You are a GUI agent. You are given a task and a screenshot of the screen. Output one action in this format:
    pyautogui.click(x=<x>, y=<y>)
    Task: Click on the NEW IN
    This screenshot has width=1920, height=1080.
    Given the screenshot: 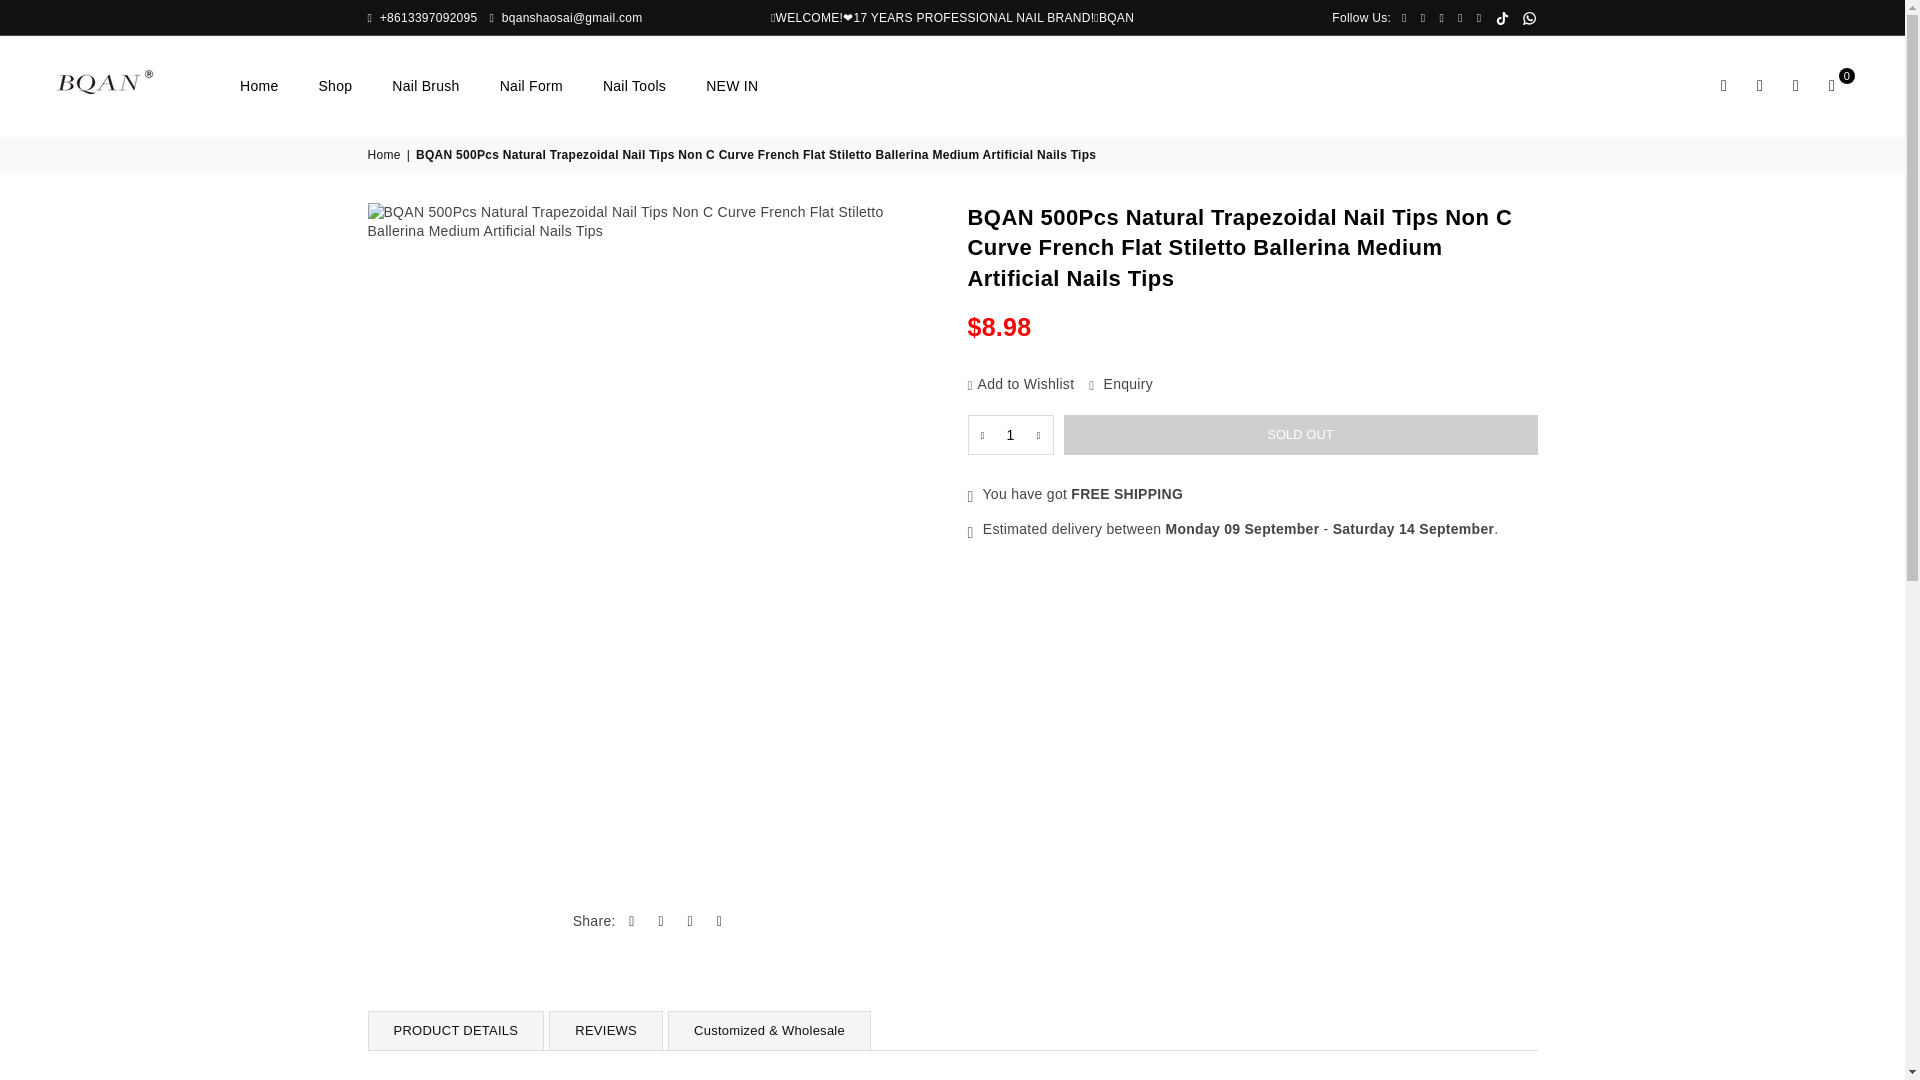 What is the action you would take?
    pyautogui.click(x=732, y=86)
    